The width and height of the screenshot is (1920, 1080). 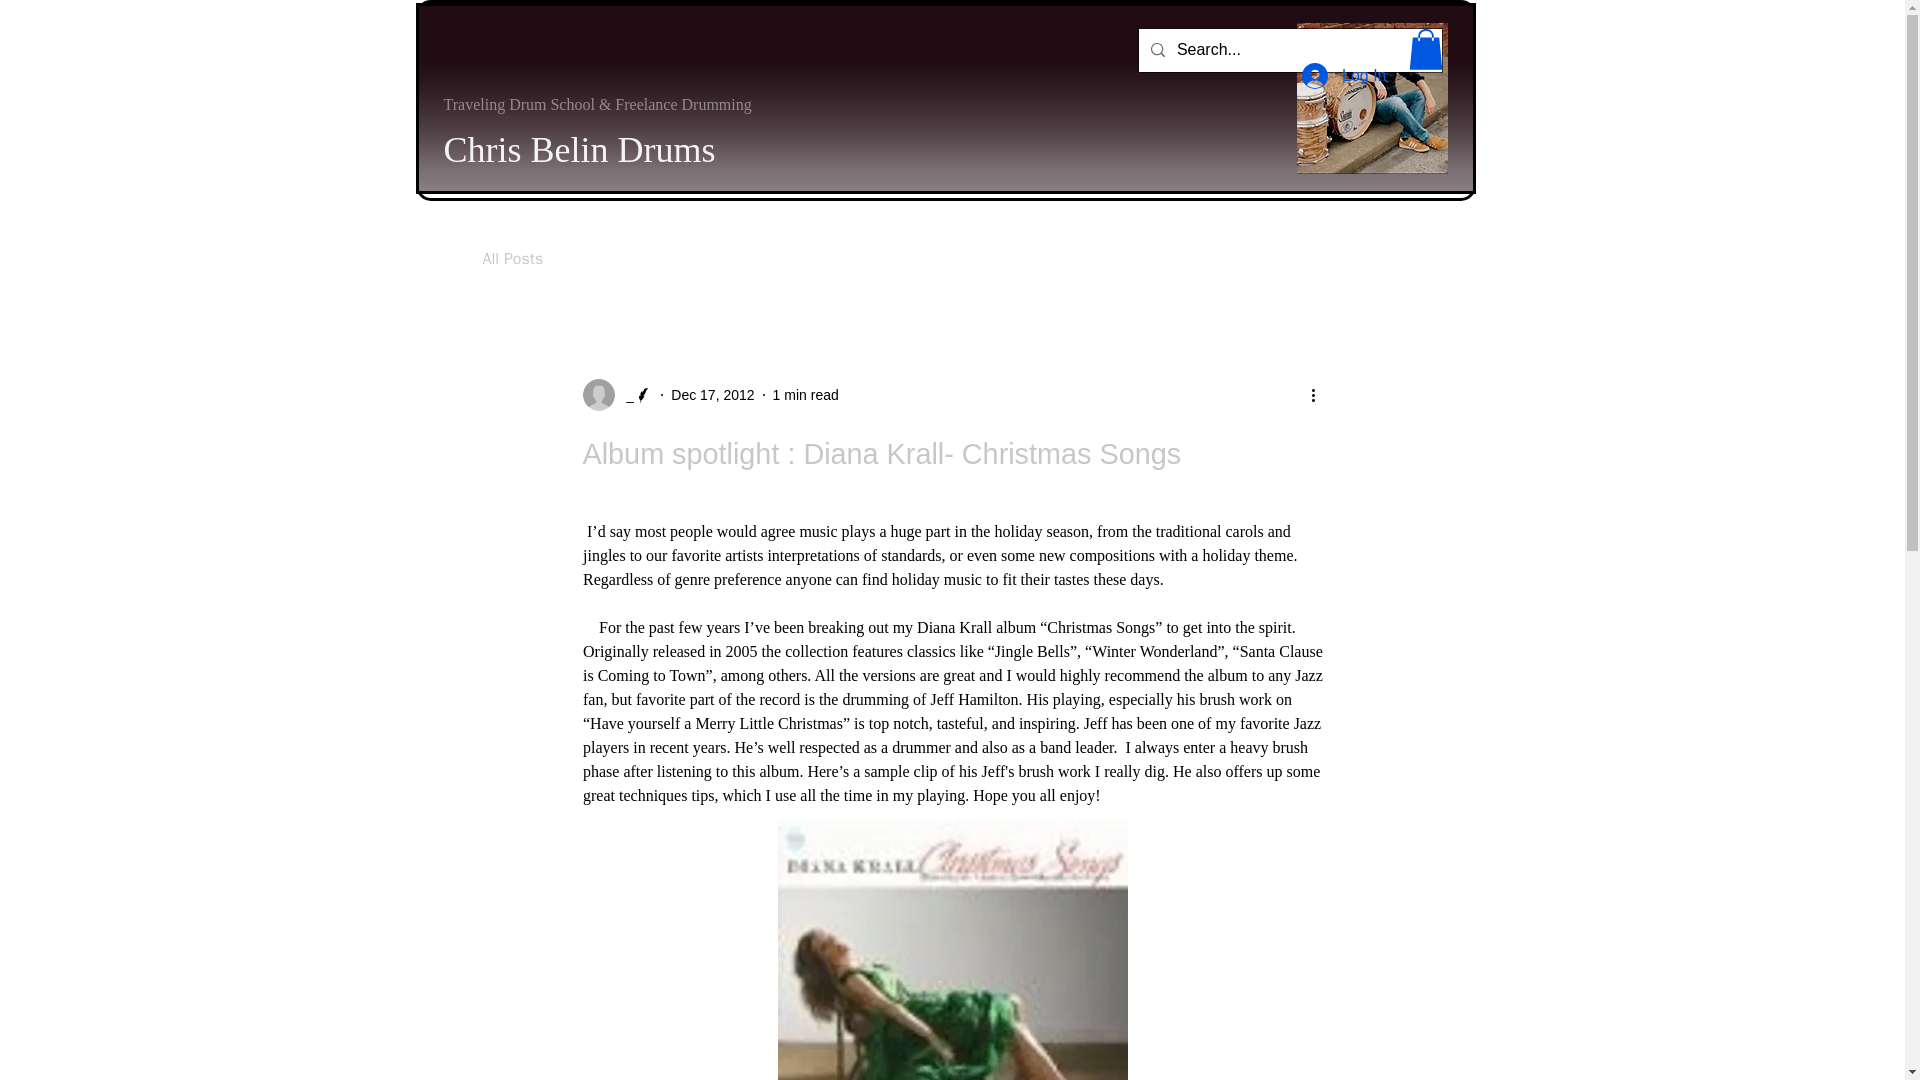 What do you see at coordinates (1344, 76) in the screenshot?
I see `Log In` at bounding box center [1344, 76].